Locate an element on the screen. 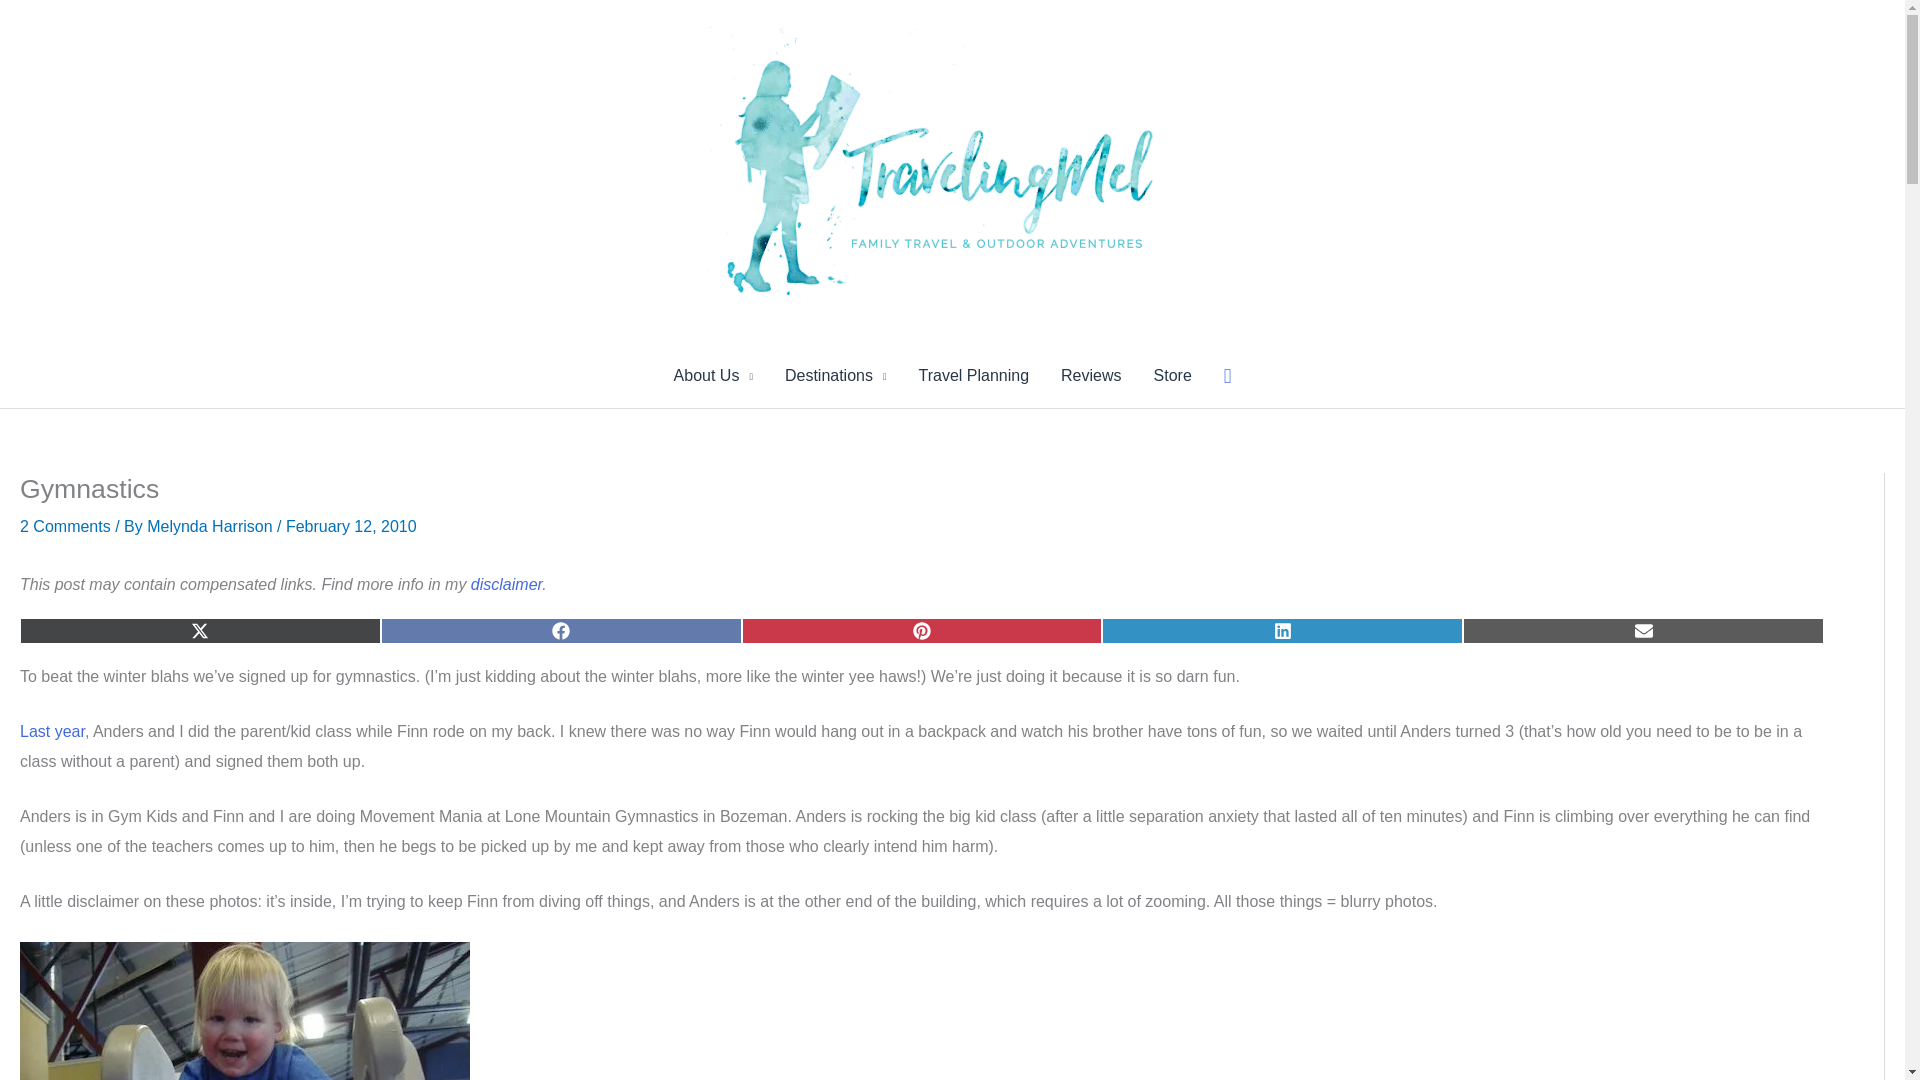 This screenshot has height=1080, width=1920. Store is located at coordinates (1172, 376).